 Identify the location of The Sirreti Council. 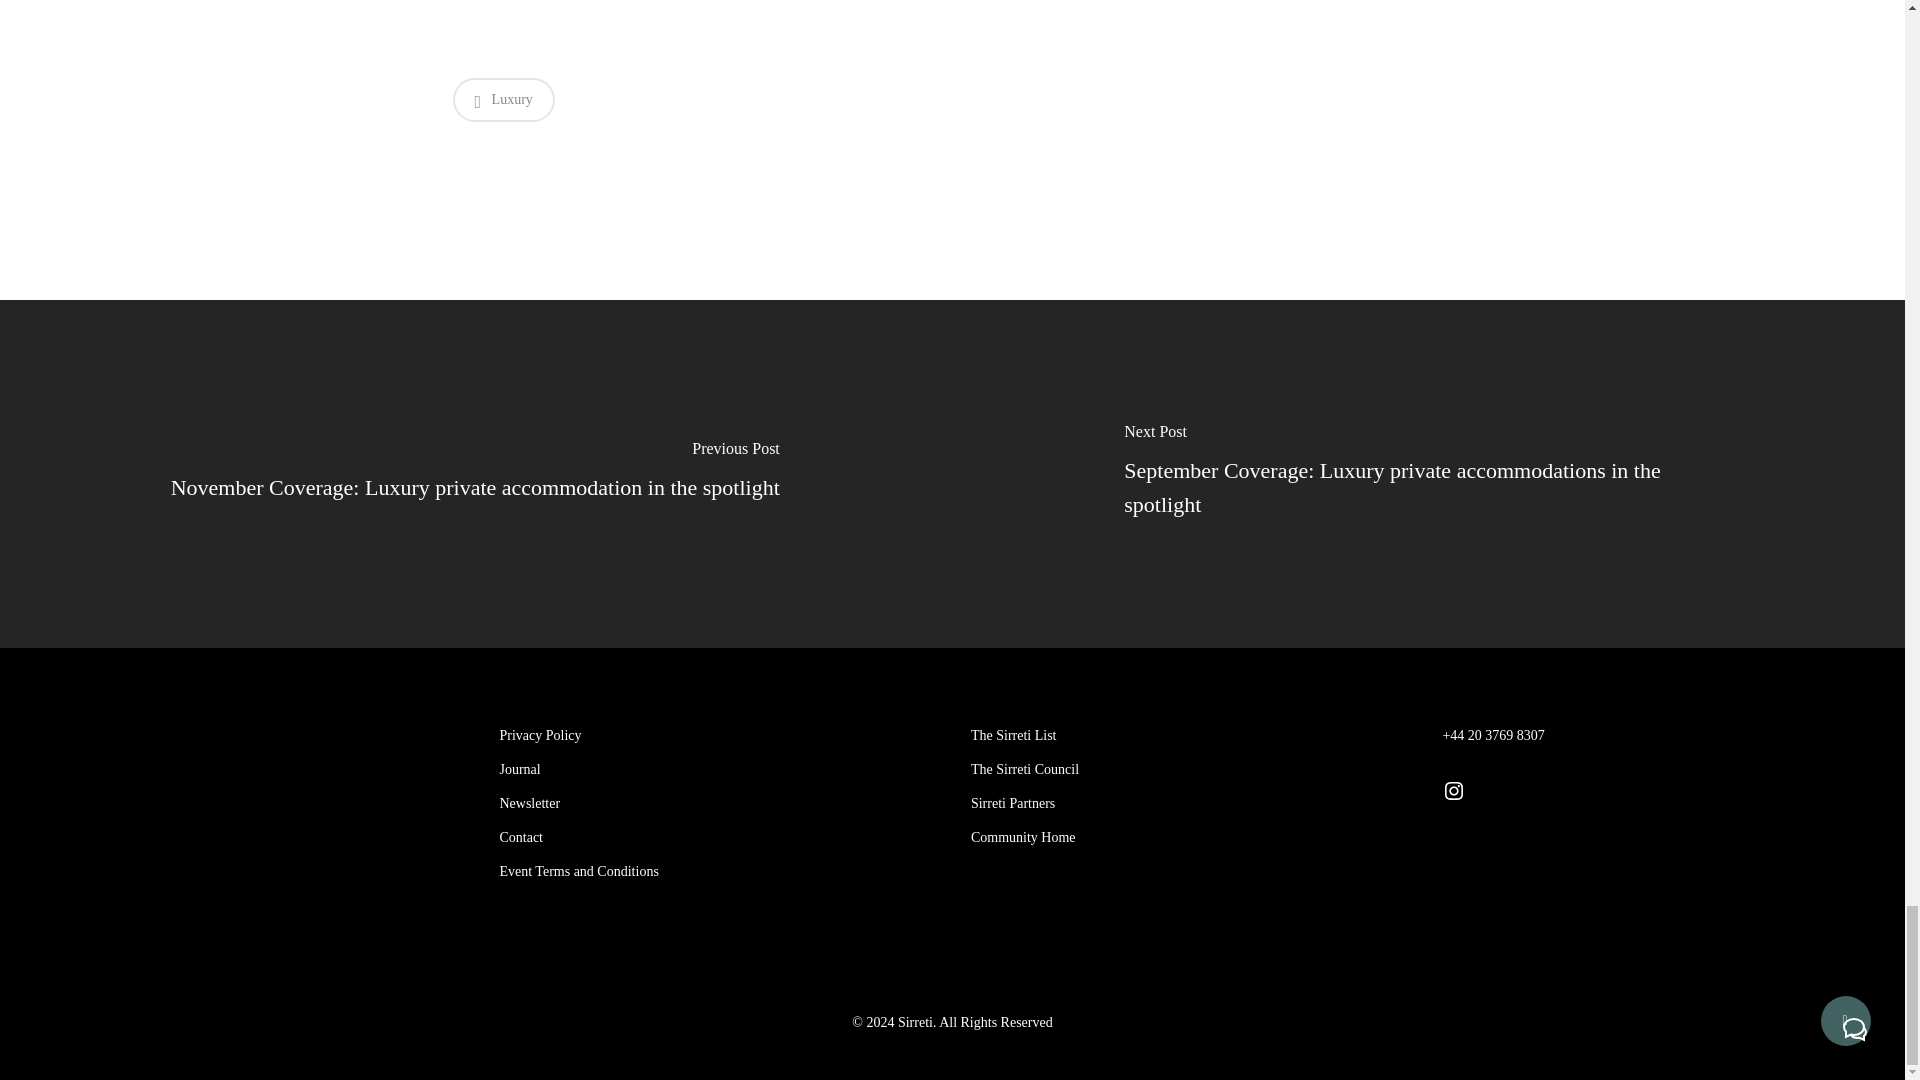
(1188, 770).